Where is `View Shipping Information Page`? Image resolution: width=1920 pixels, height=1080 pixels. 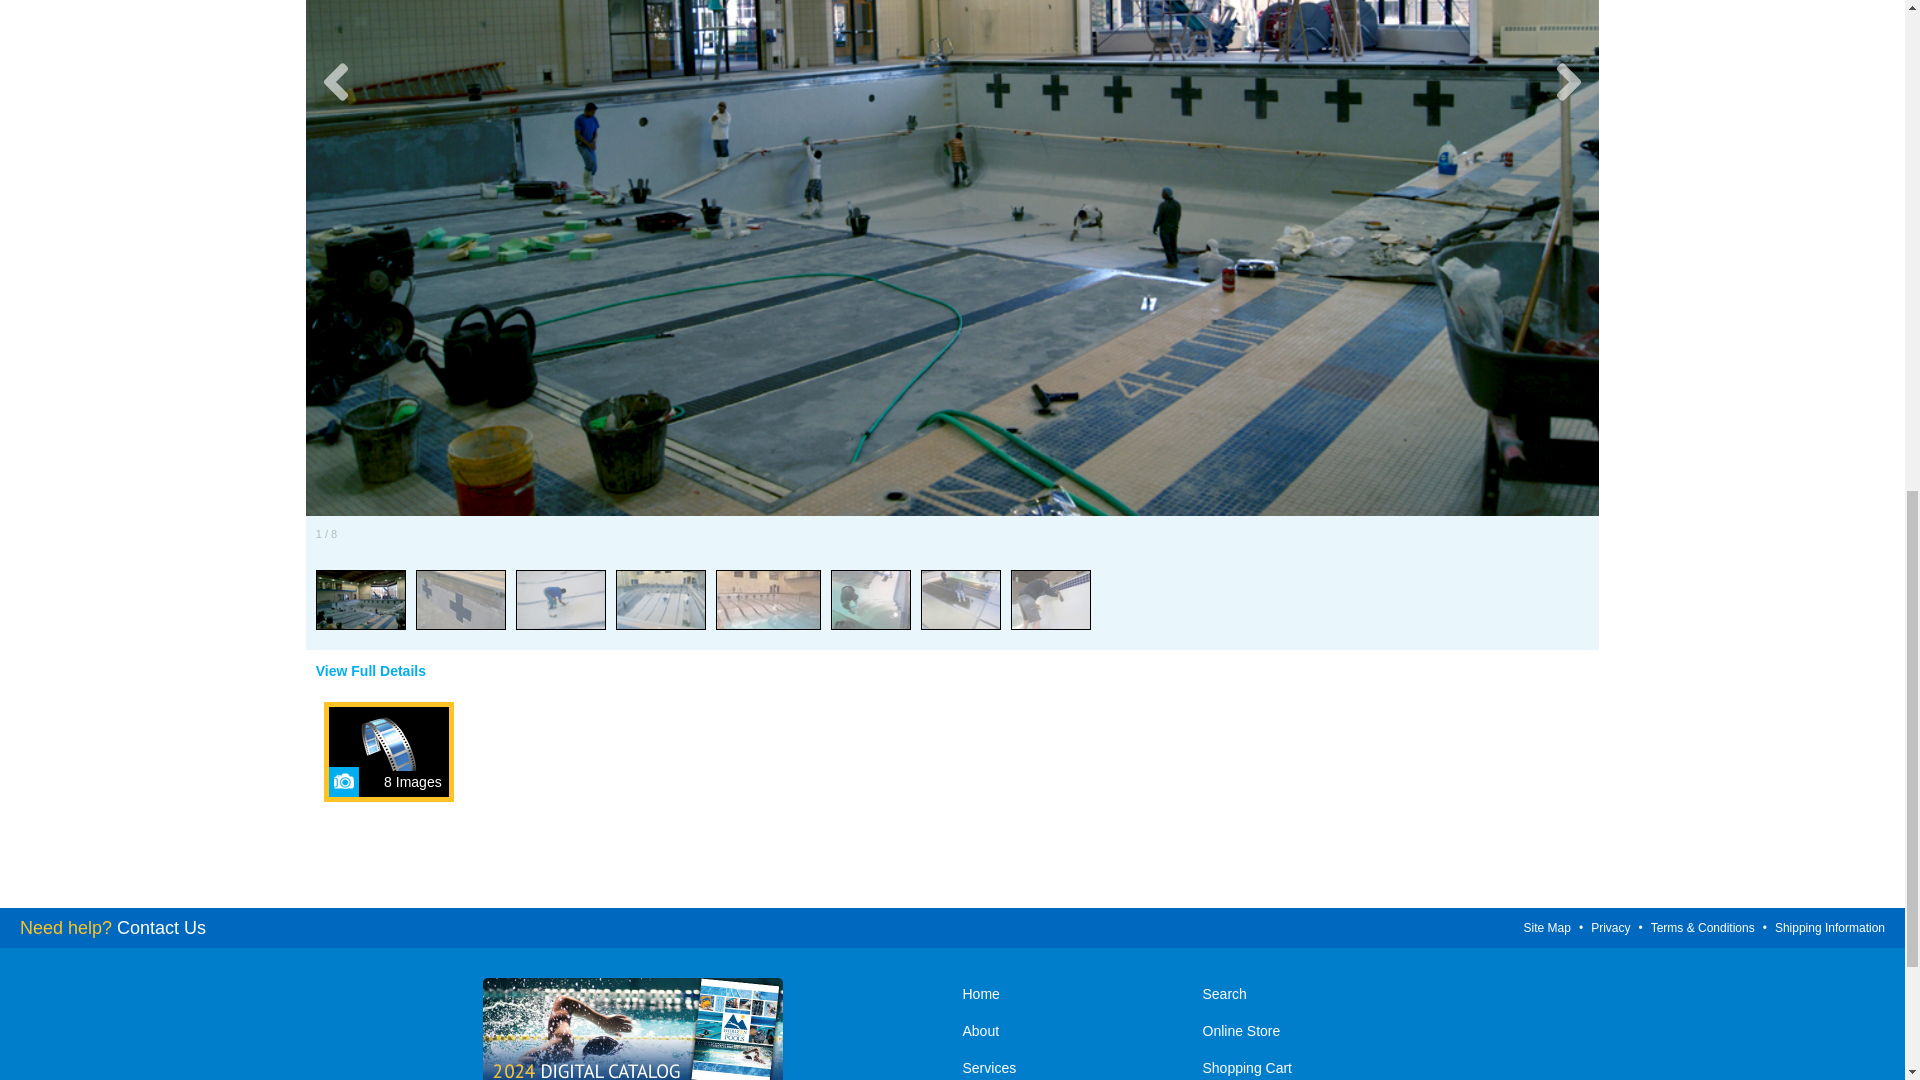
View Shipping Information Page is located at coordinates (1830, 926).